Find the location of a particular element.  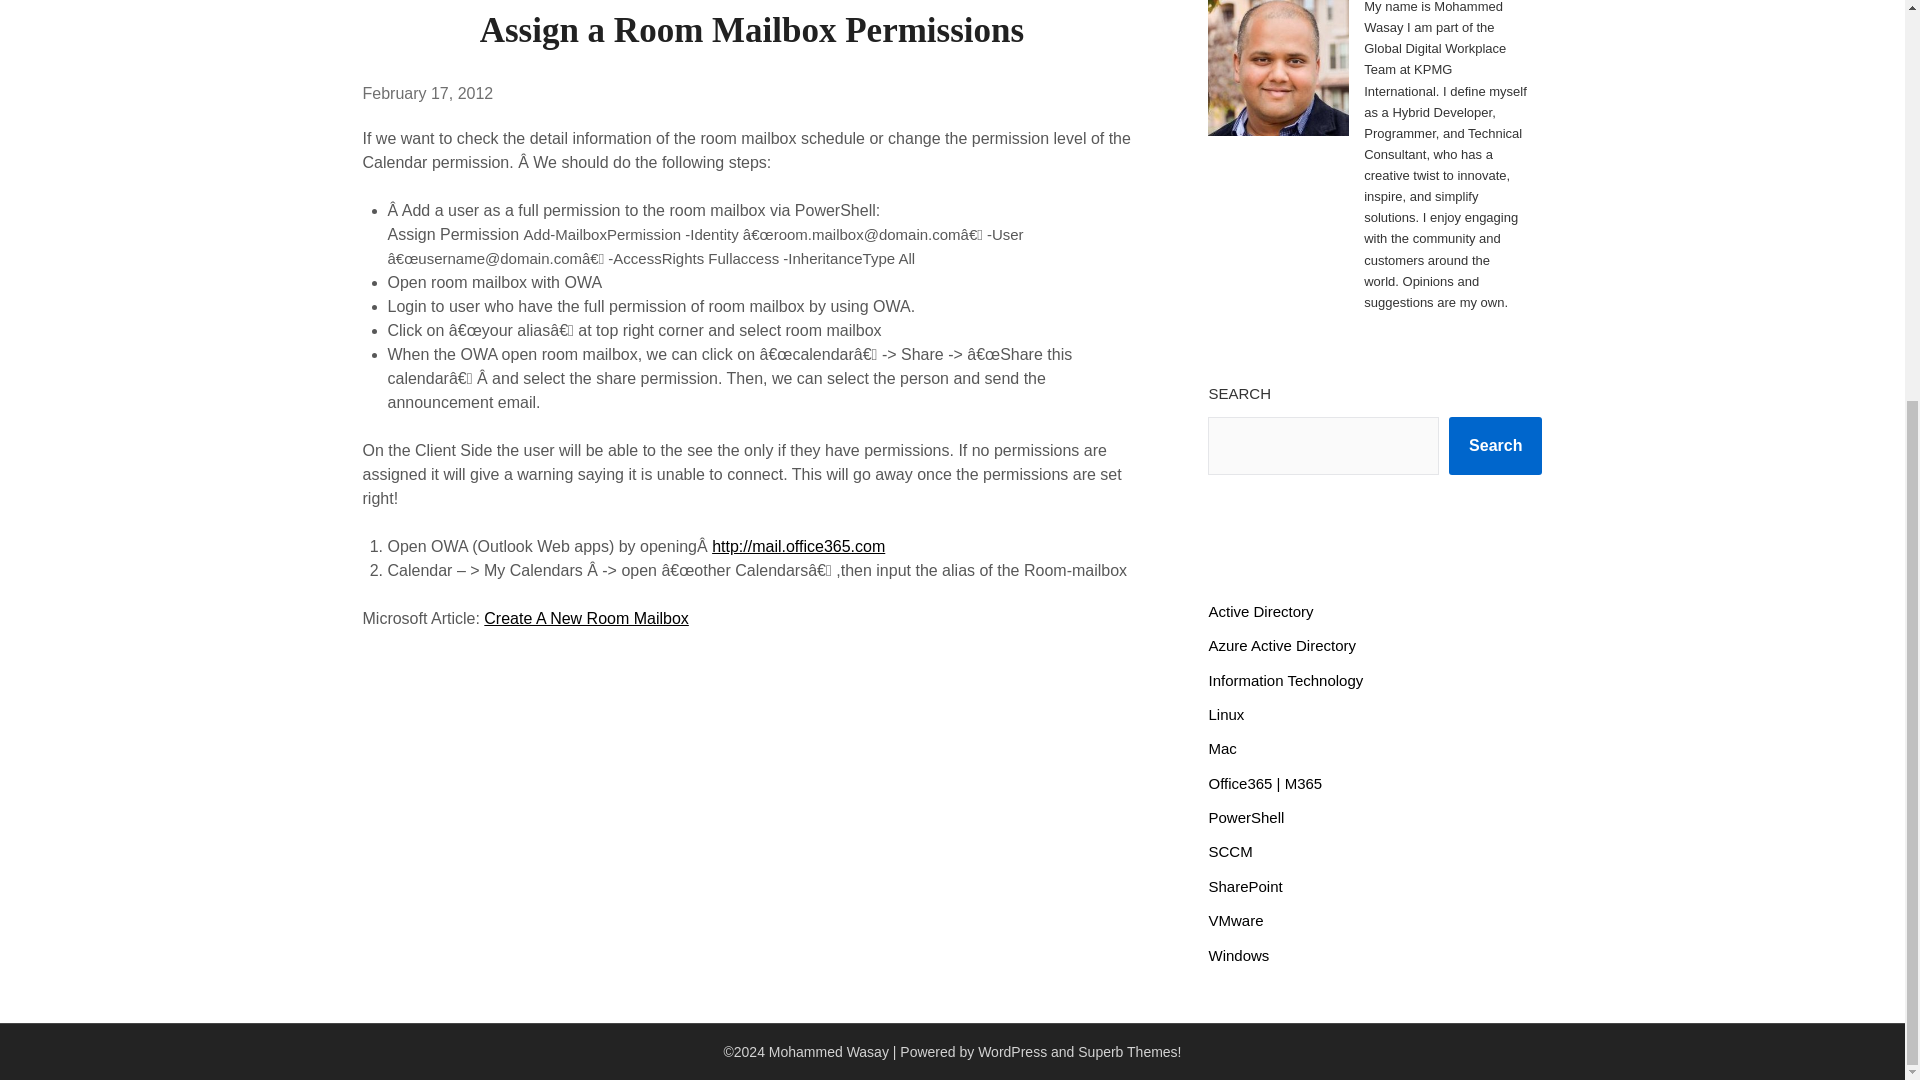

Mac is located at coordinates (1222, 748).